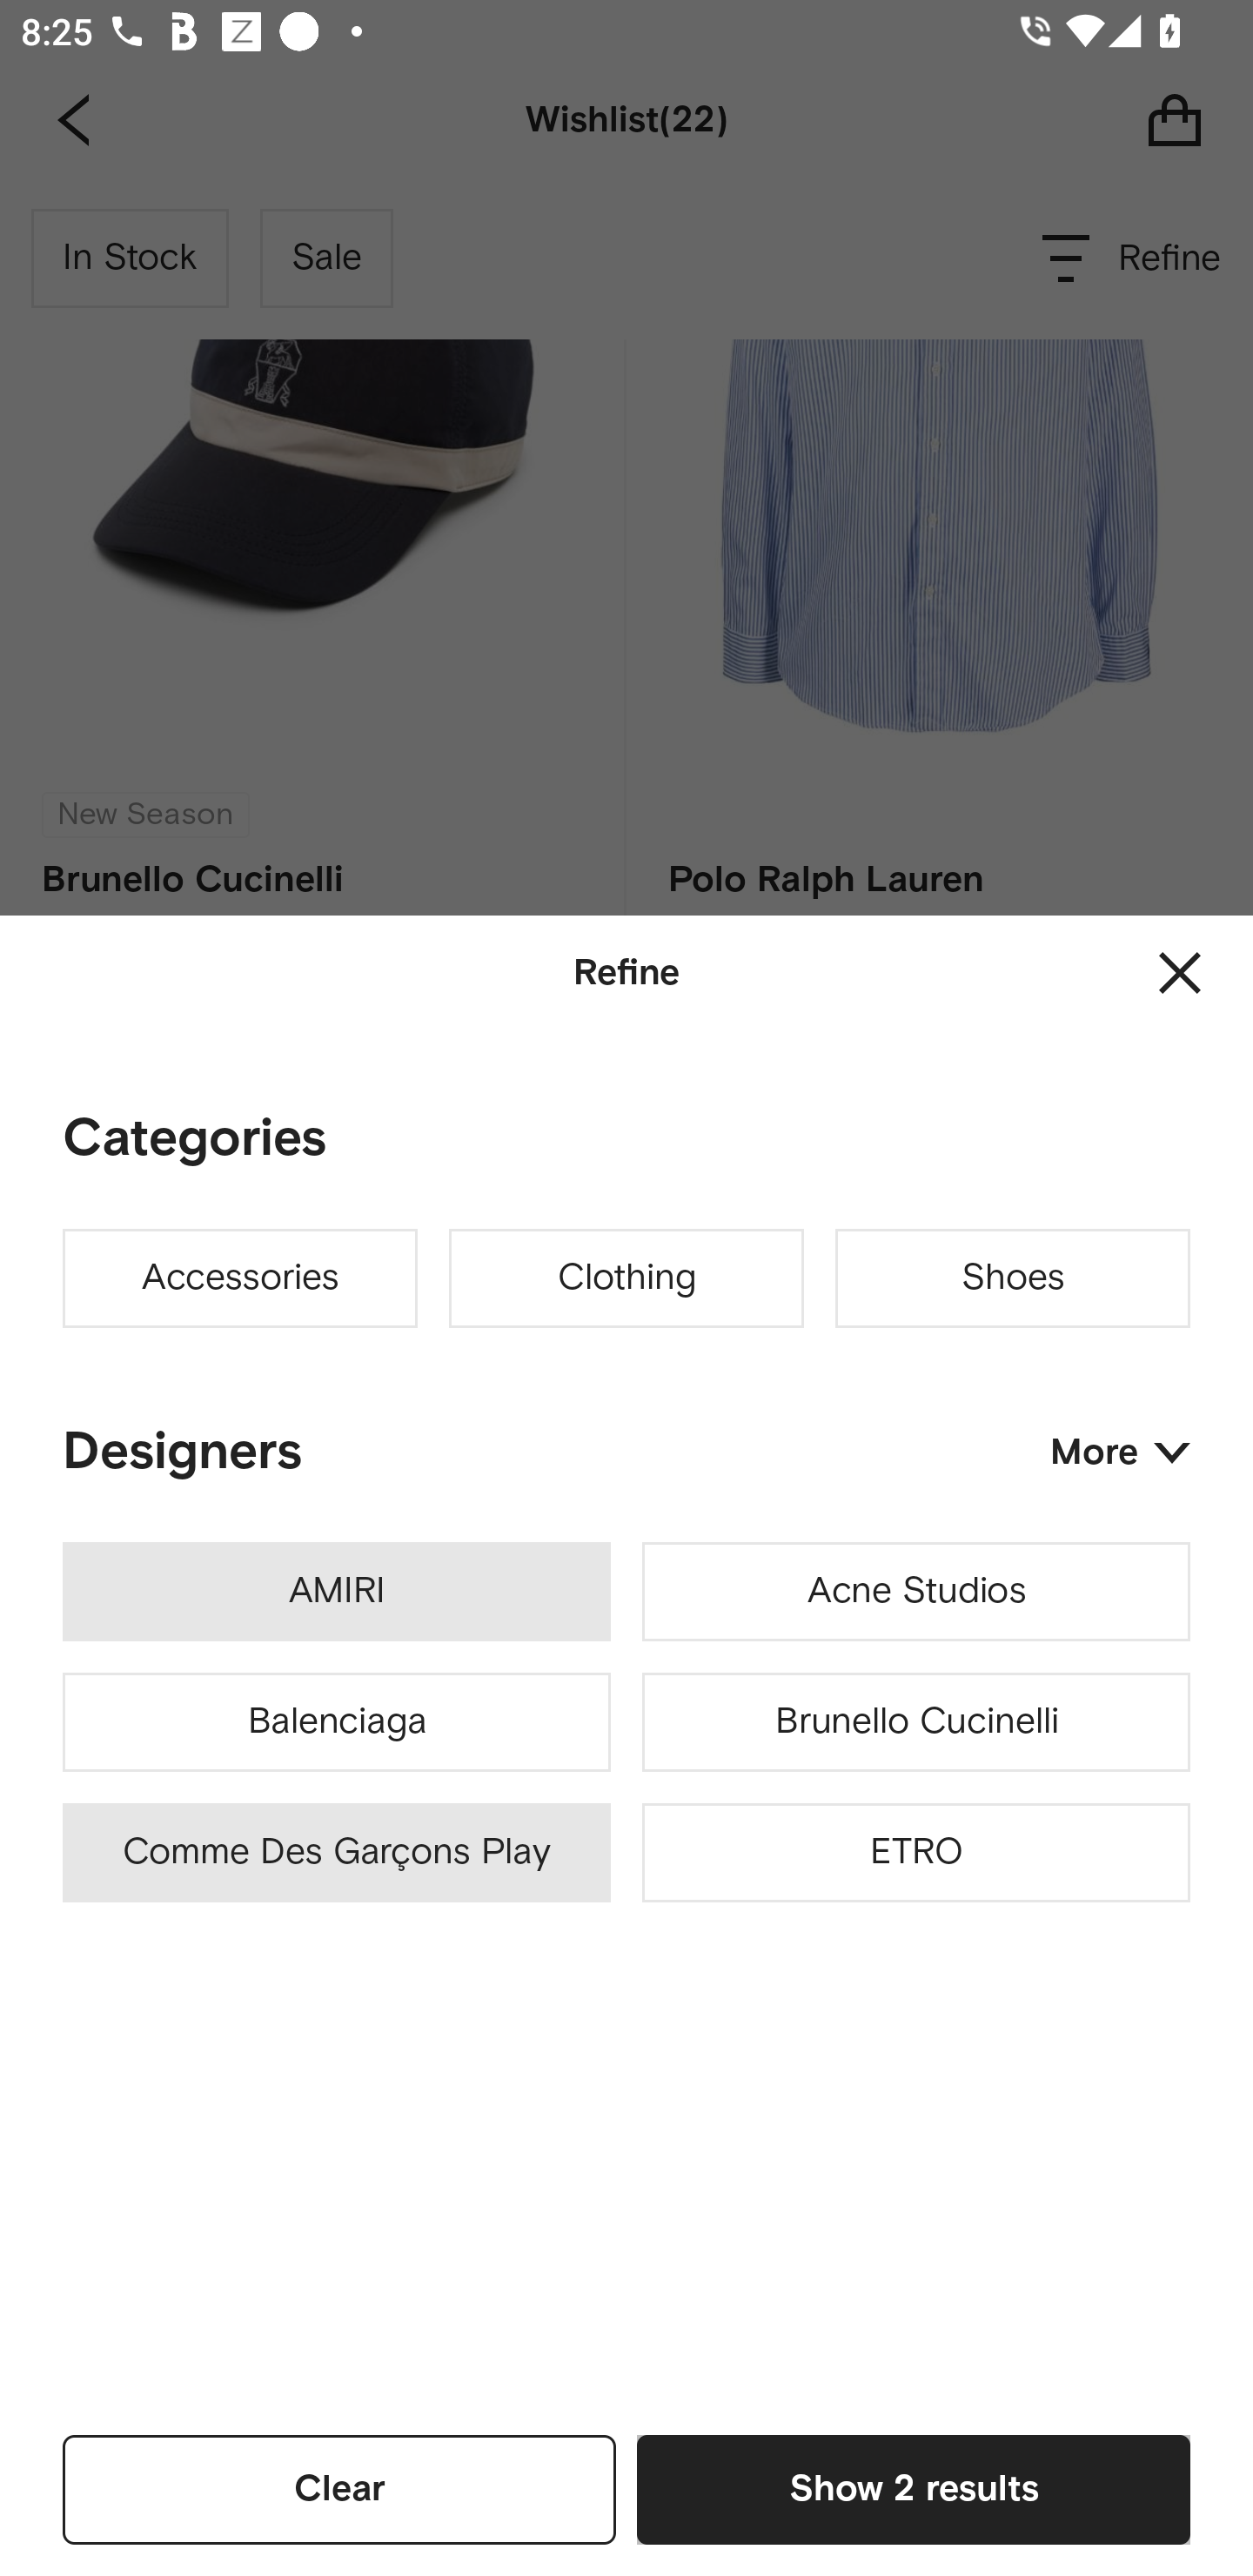 The height and width of the screenshot is (2576, 1253). What do you see at coordinates (339, 2489) in the screenshot?
I see `Clear` at bounding box center [339, 2489].